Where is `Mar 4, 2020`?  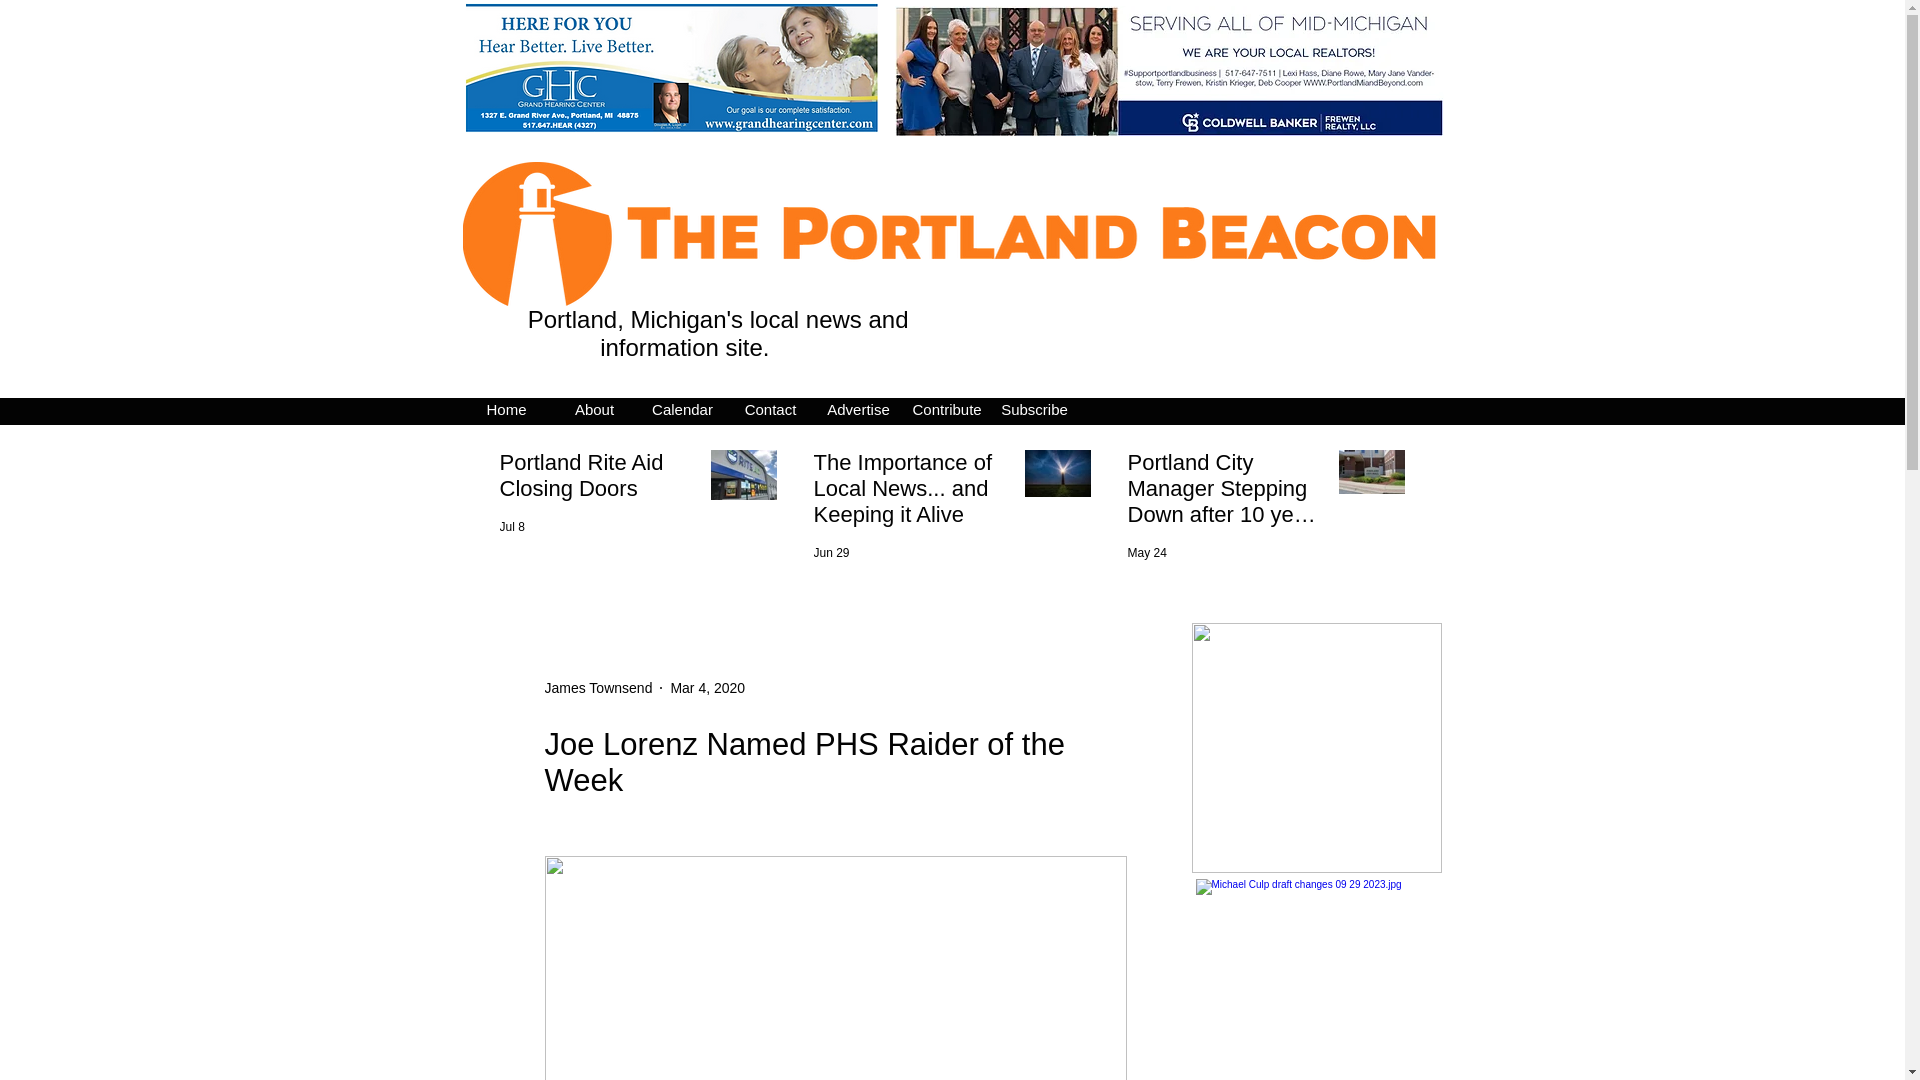
Mar 4, 2020 is located at coordinates (707, 688).